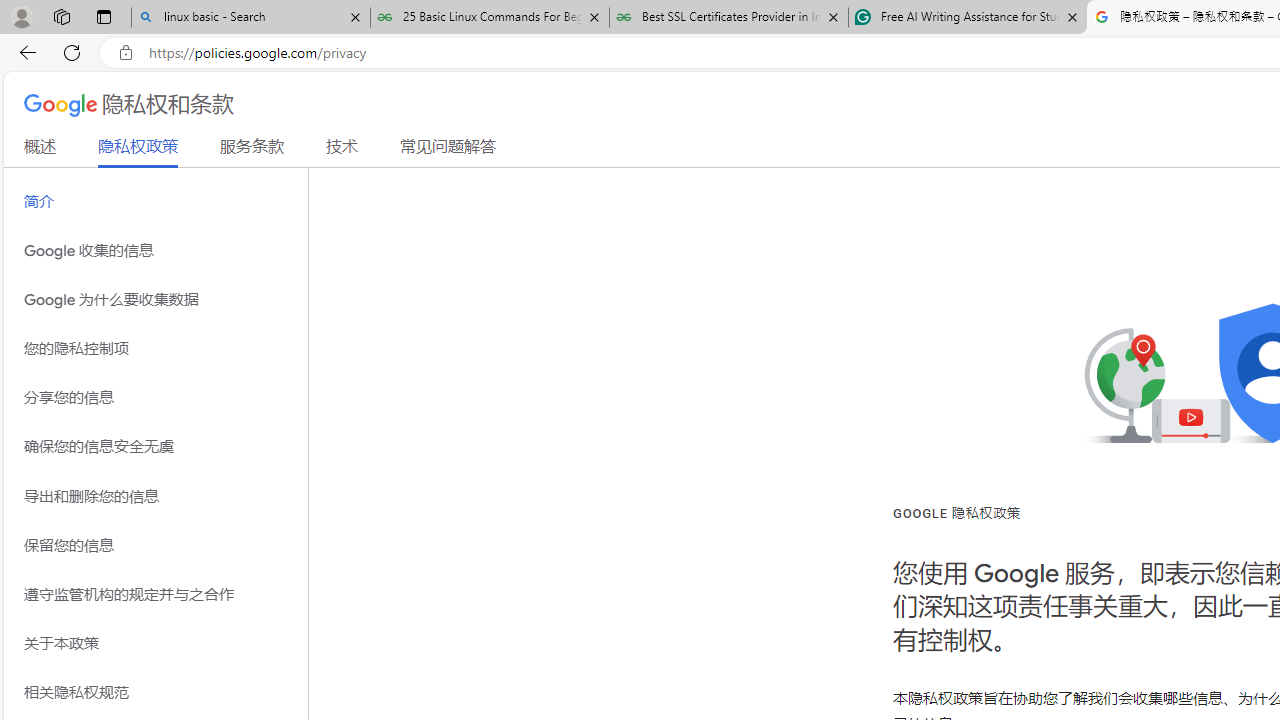  I want to click on Free AI Writing Assistance for Students | Grammarly, so click(967, 18).